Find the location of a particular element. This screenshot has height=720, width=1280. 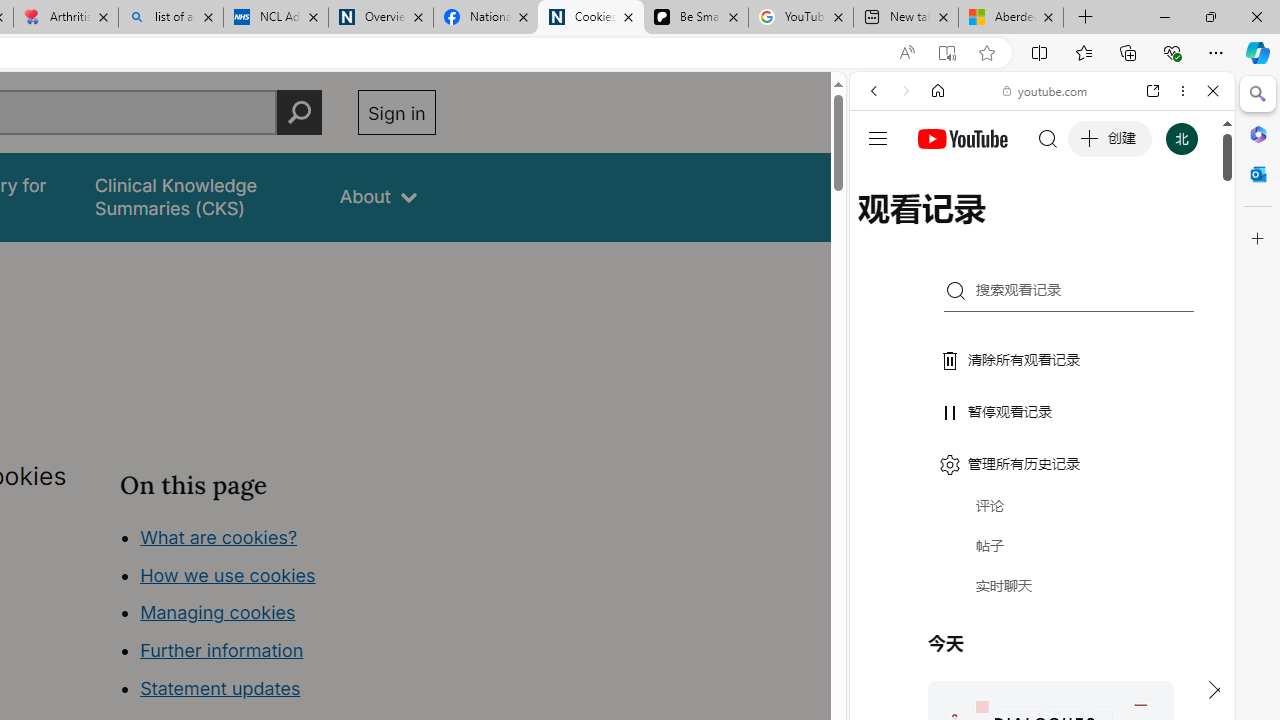

Preferences is located at coordinates (1190, 228).